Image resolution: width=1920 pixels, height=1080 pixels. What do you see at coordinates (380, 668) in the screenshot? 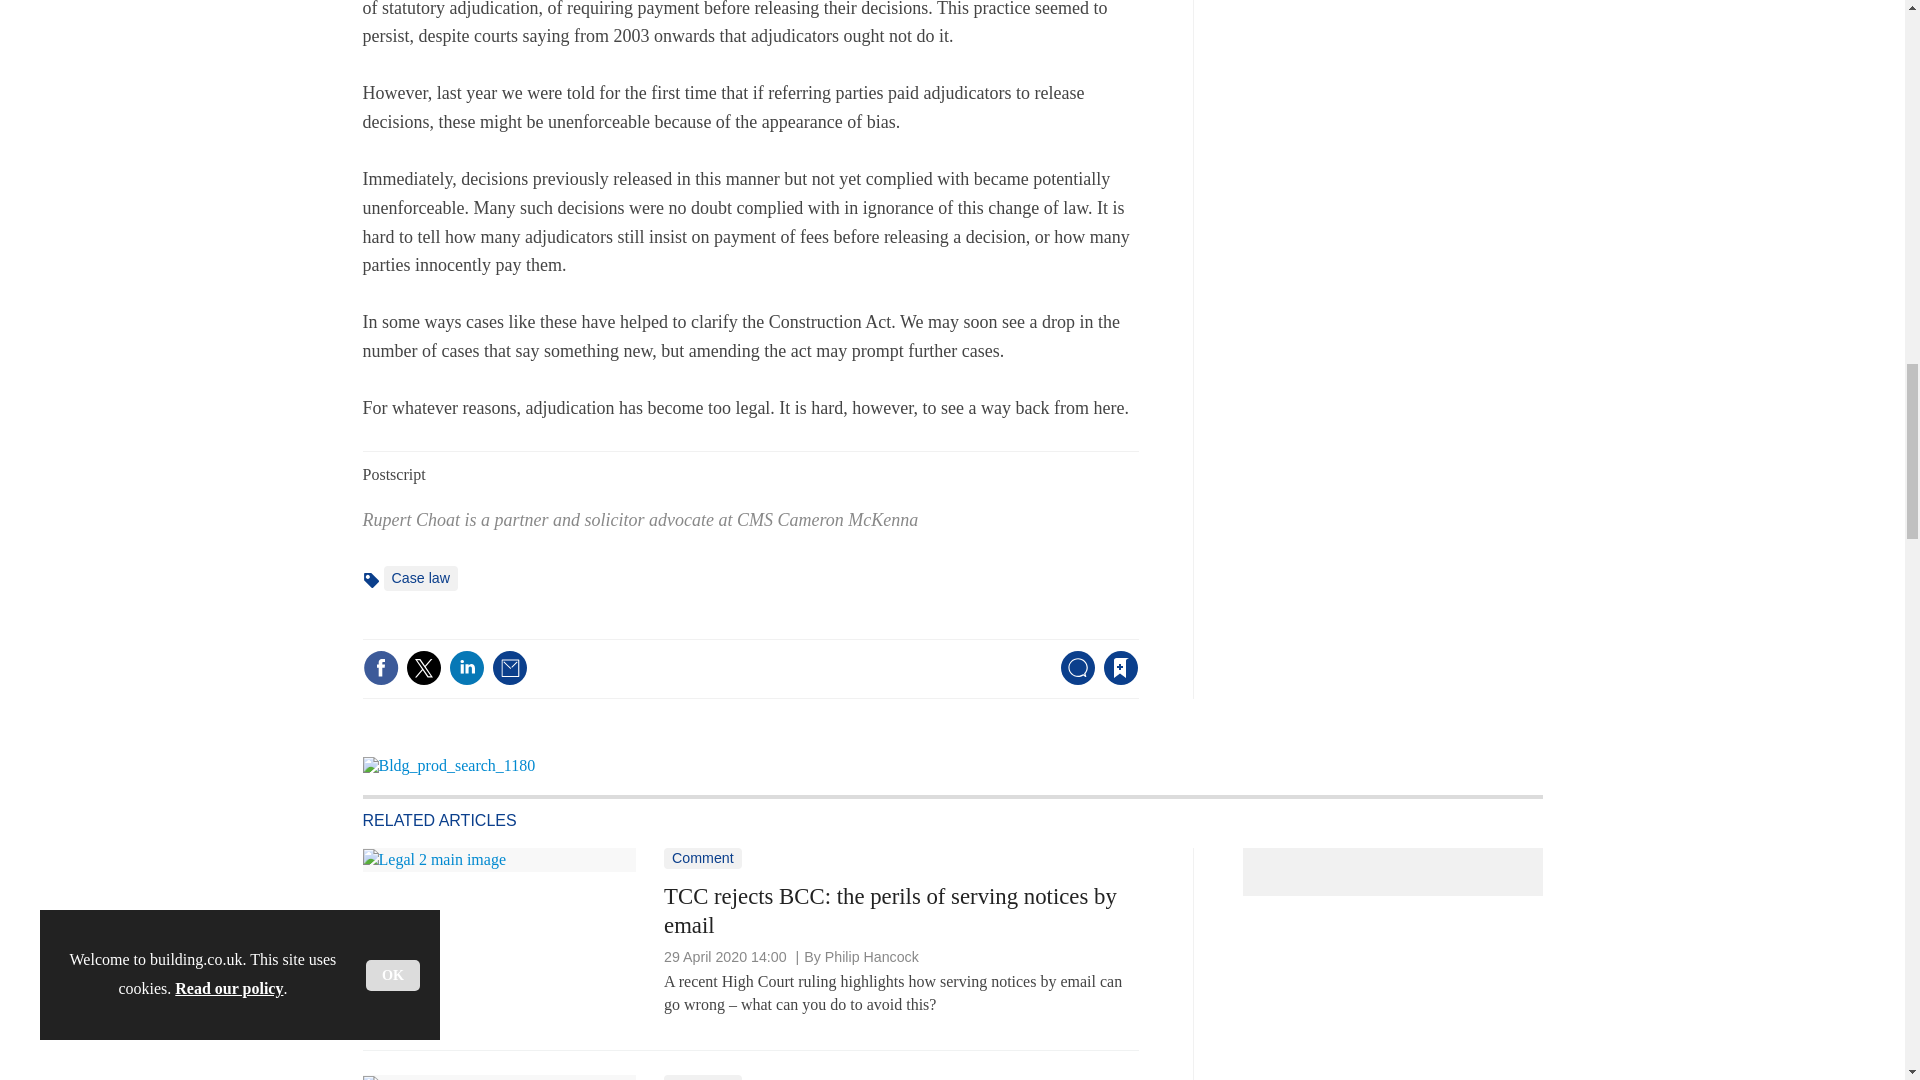
I see `Share this on Facebook` at bounding box center [380, 668].